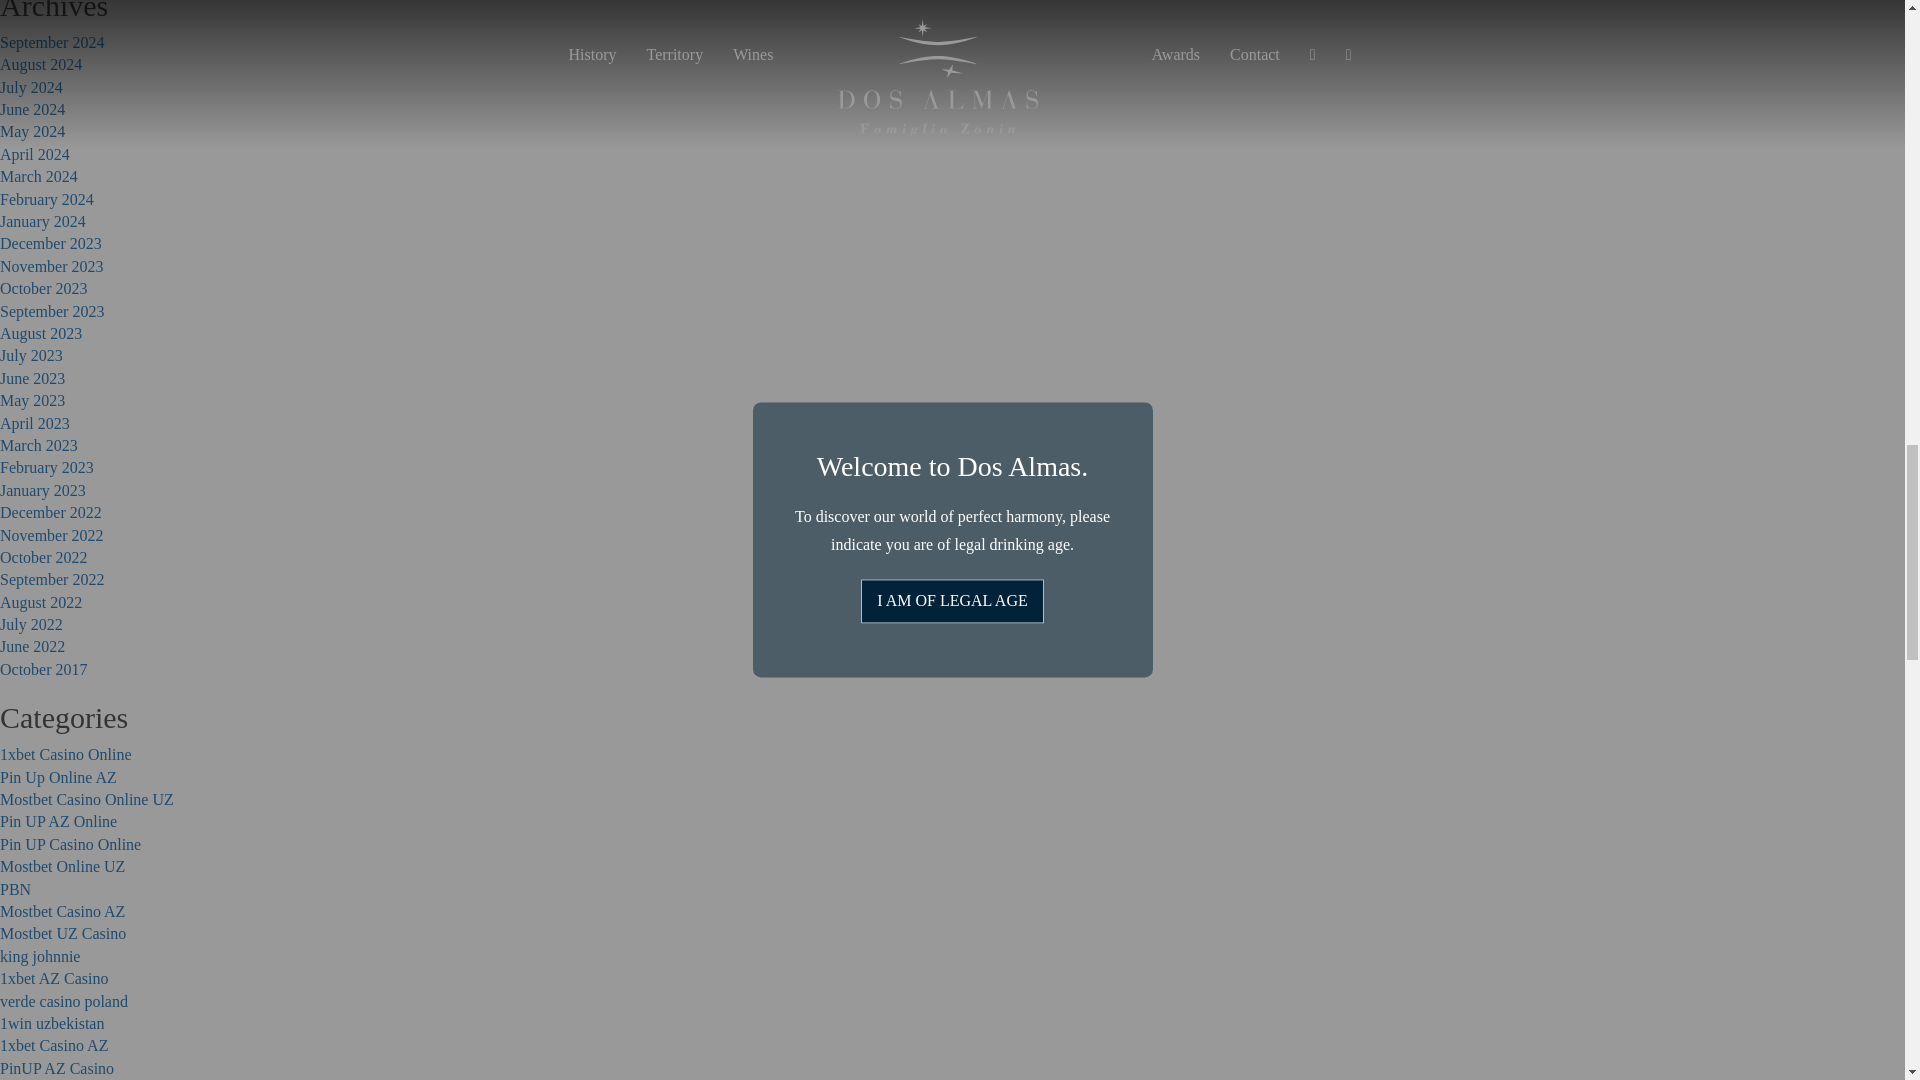 The width and height of the screenshot is (1920, 1080). Describe the element at coordinates (32, 132) in the screenshot. I see `May 2024` at that location.